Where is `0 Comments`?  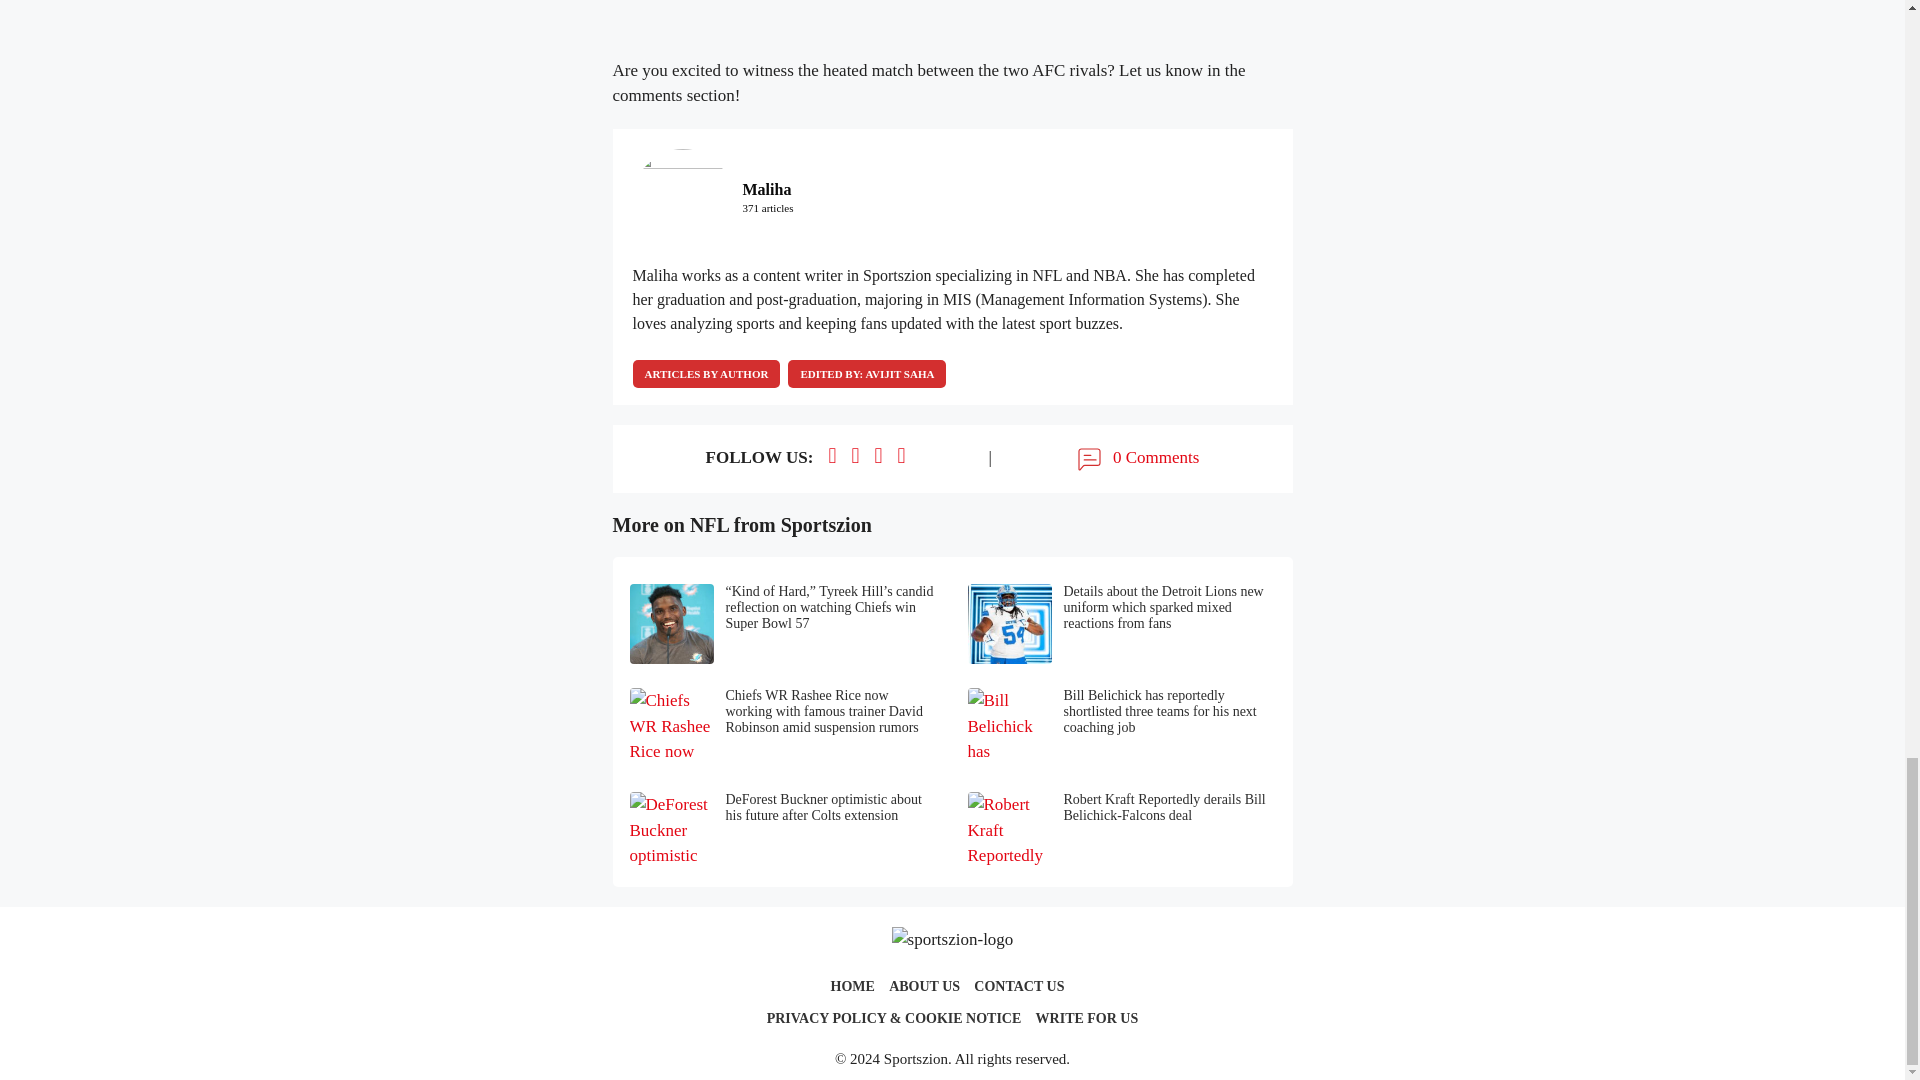
0 Comments is located at coordinates (1136, 458).